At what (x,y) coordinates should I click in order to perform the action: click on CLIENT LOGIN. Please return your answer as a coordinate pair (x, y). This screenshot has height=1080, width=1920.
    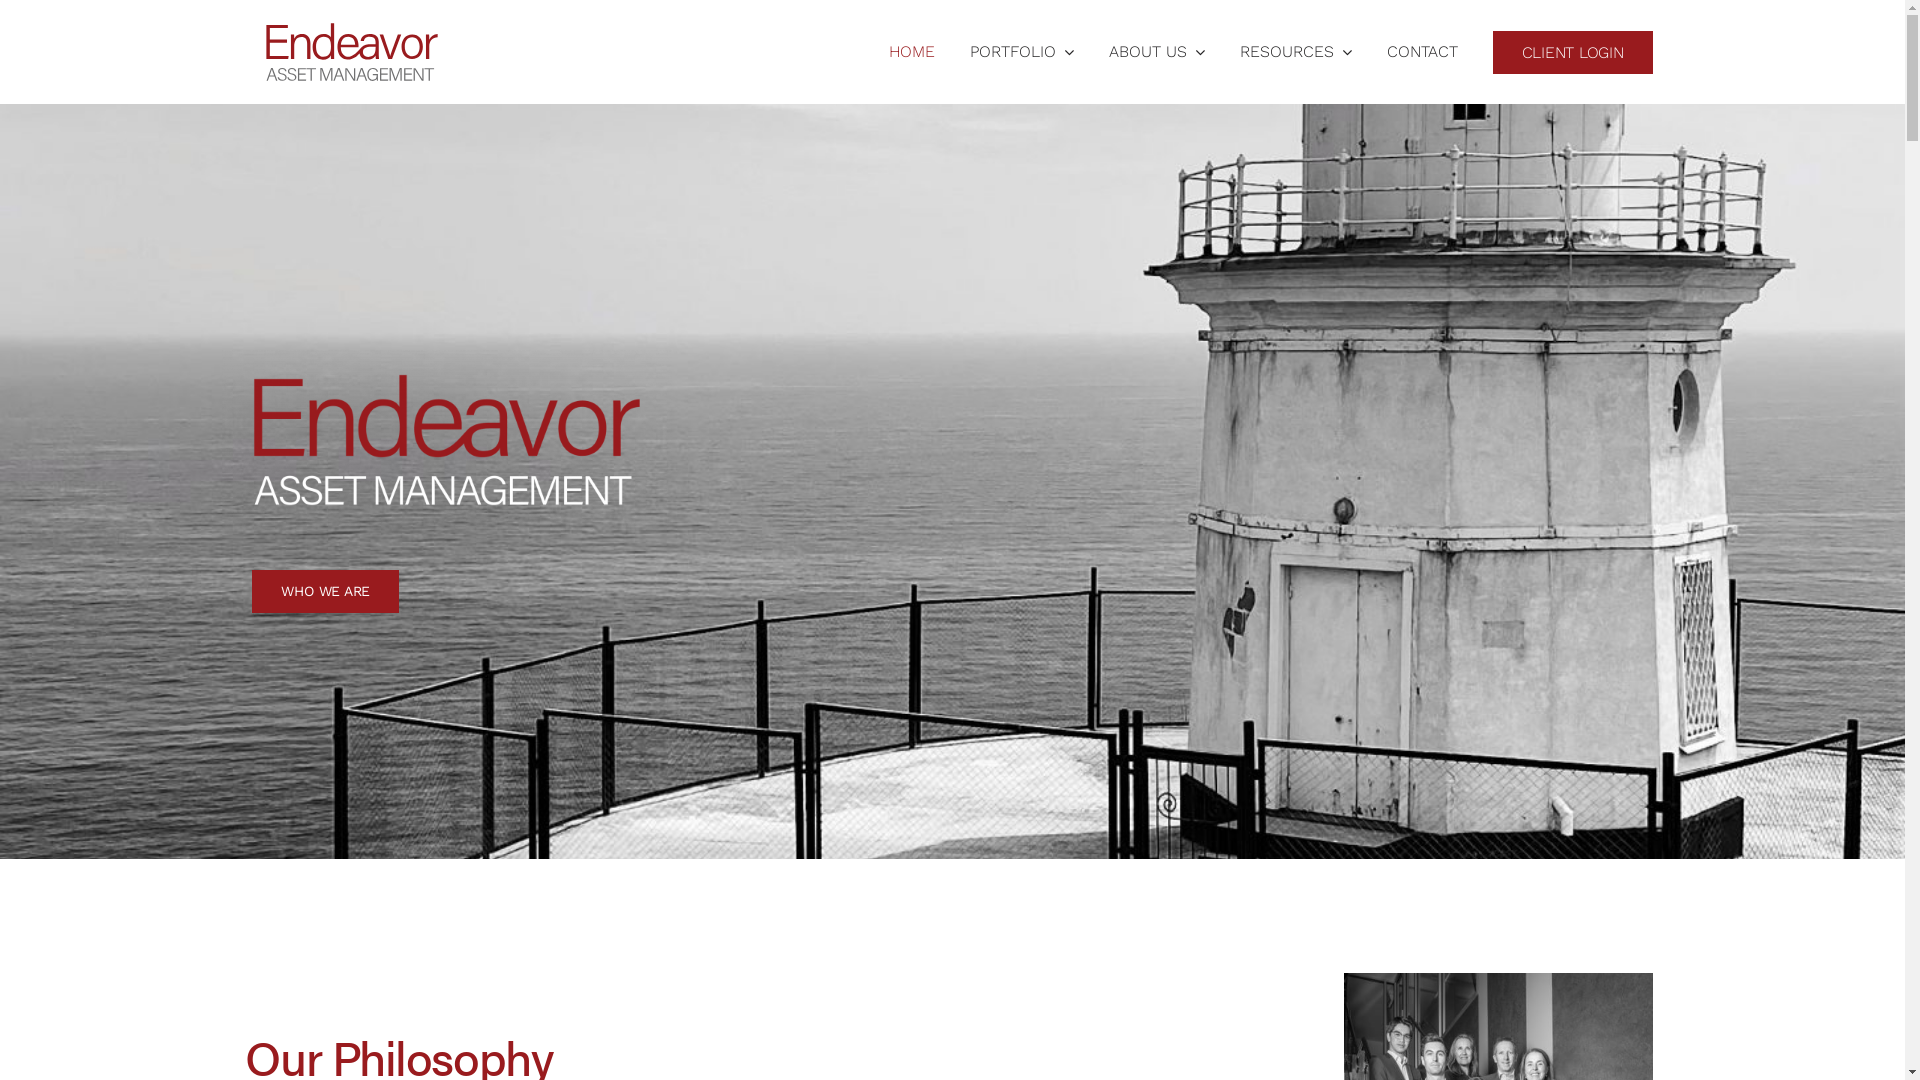
    Looking at the image, I should click on (1573, 52).